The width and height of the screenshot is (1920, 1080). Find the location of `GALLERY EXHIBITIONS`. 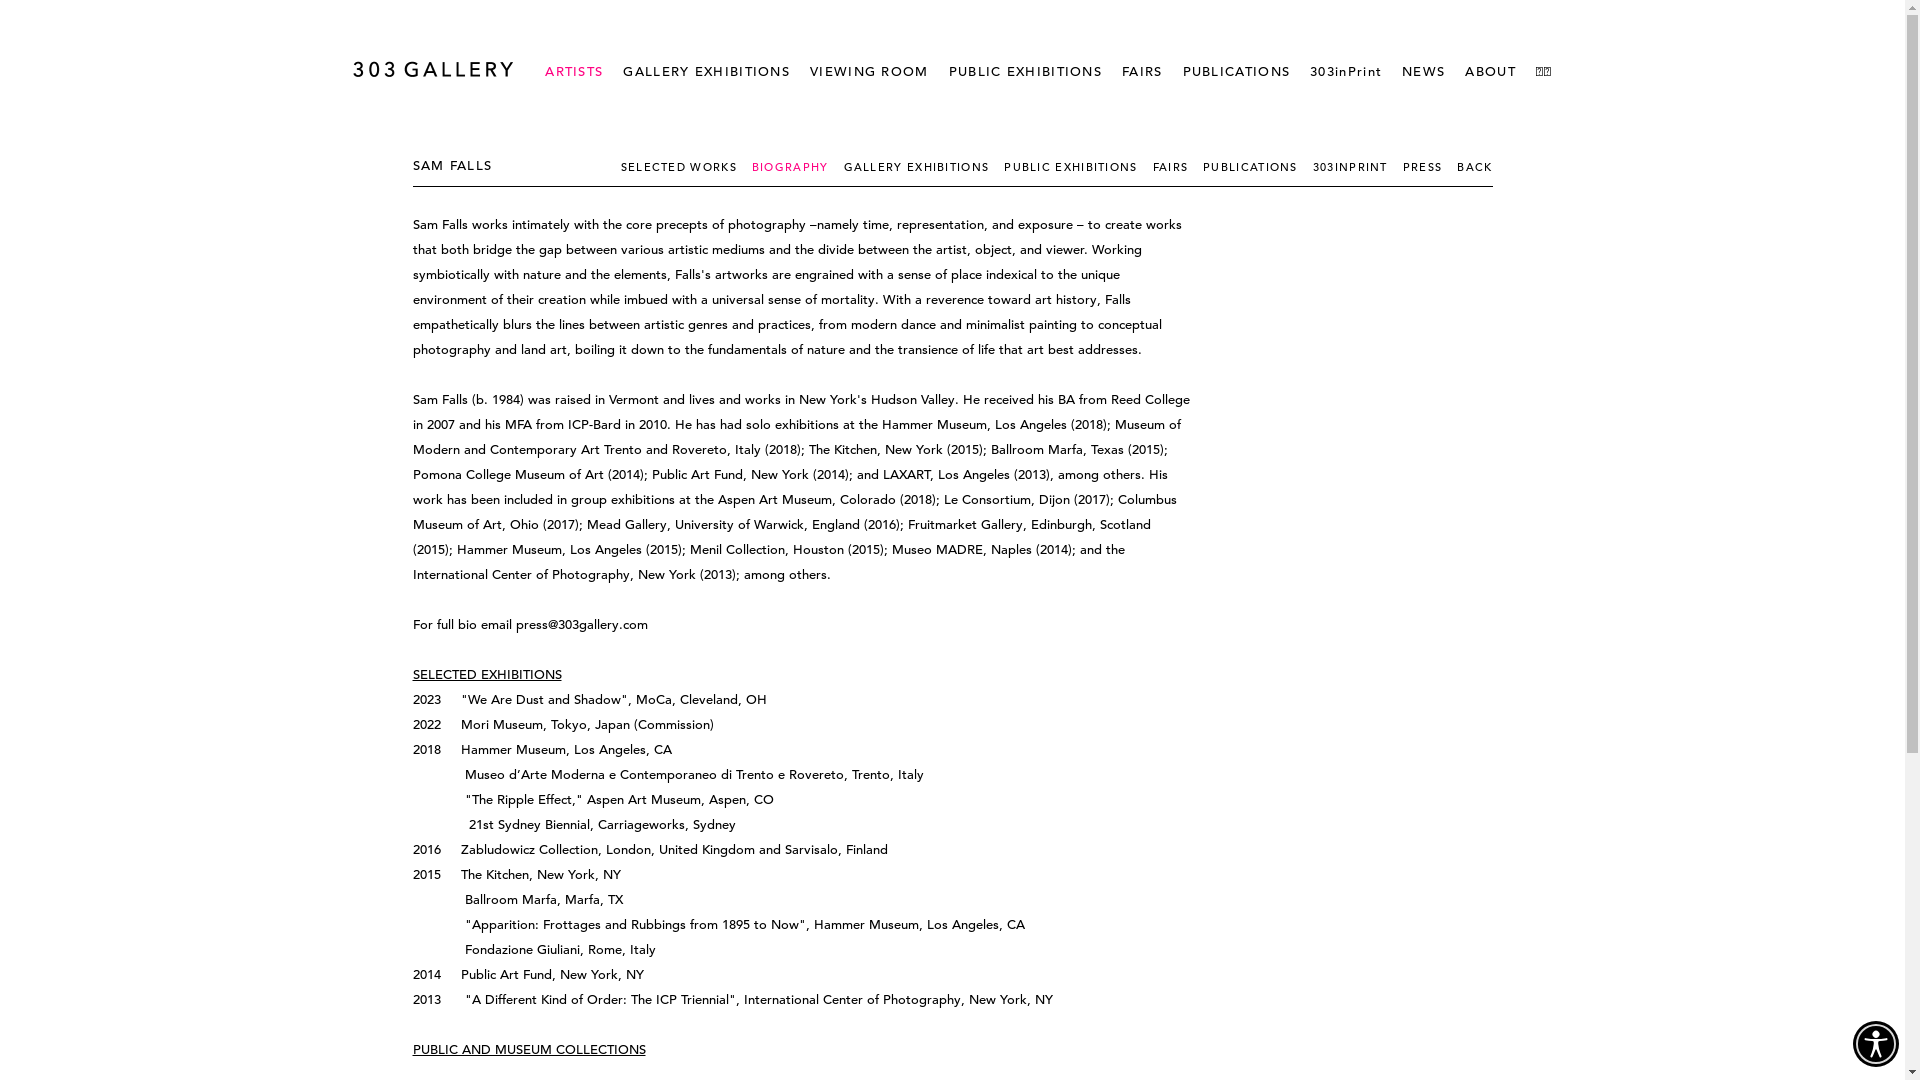

GALLERY EXHIBITIONS is located at coordinates (706, 72).